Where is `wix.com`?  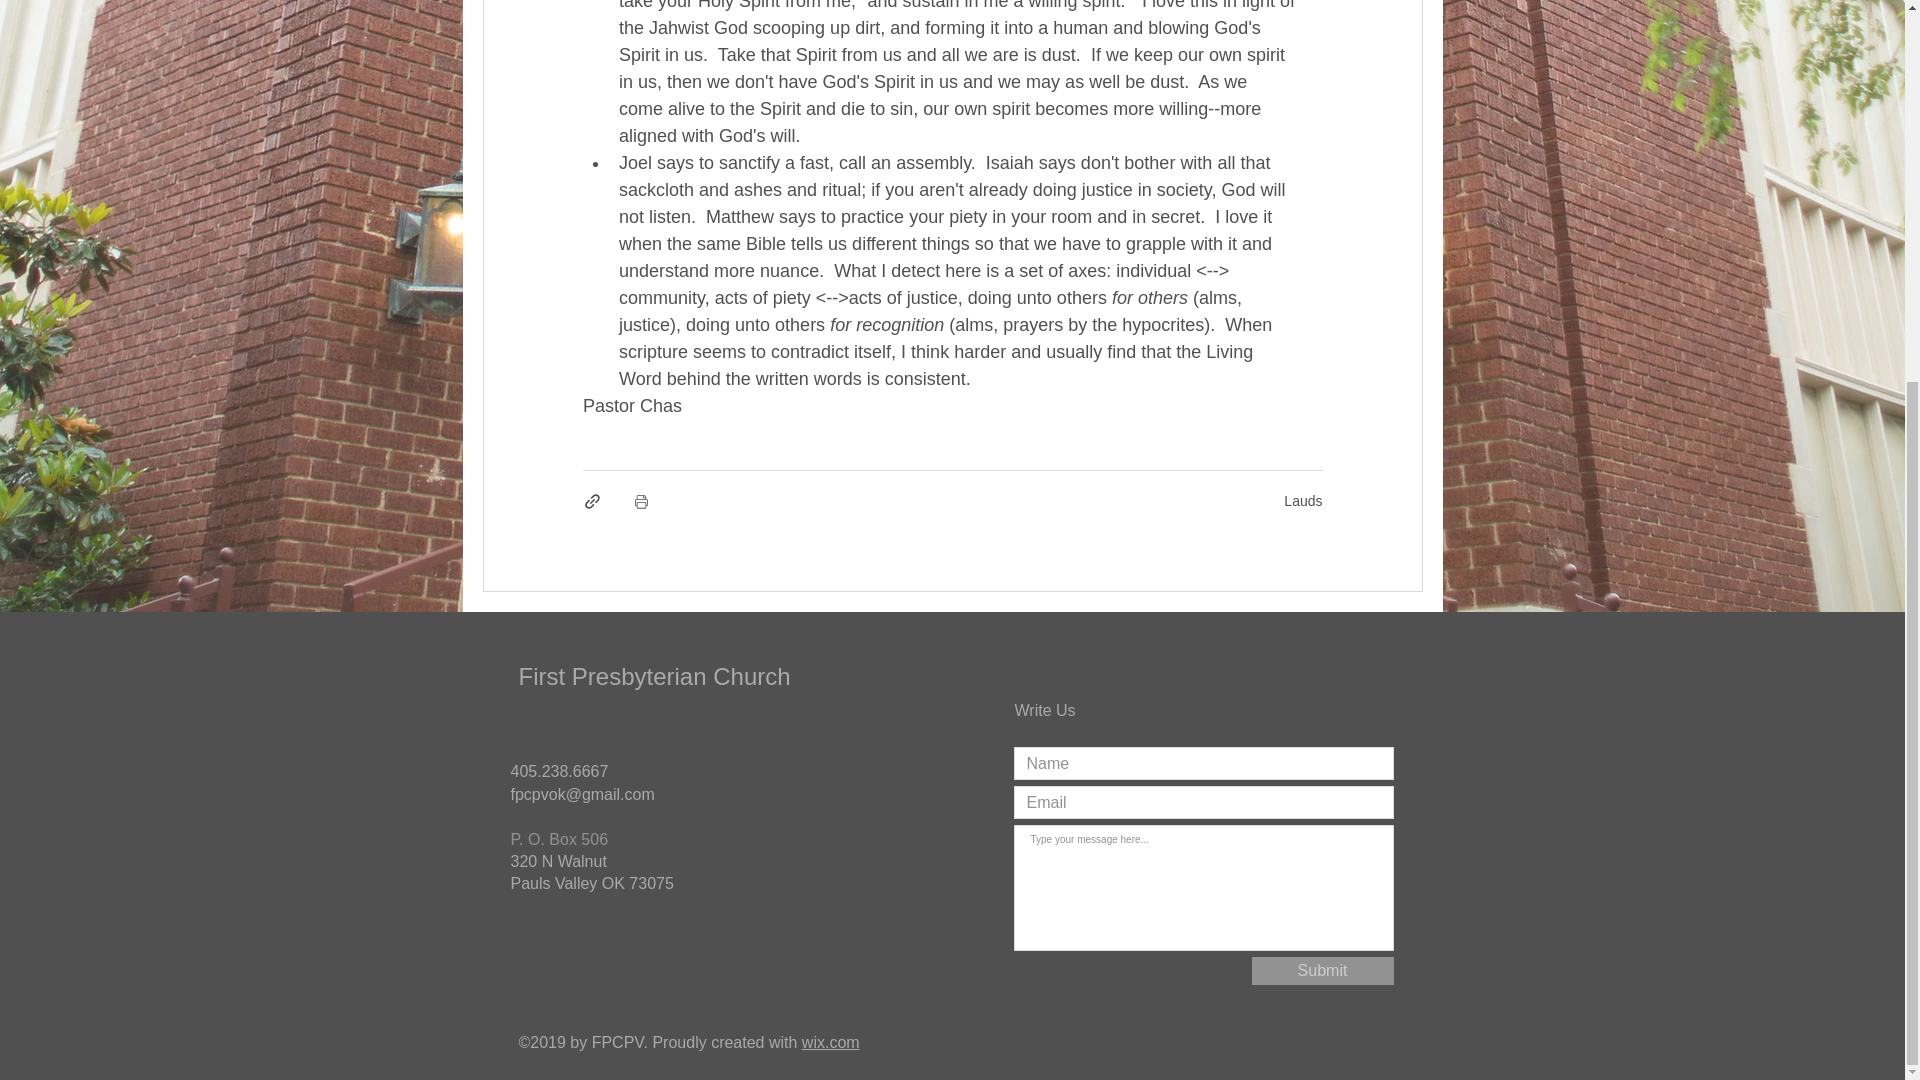 wix.com is located at coordinates (831, 1042).